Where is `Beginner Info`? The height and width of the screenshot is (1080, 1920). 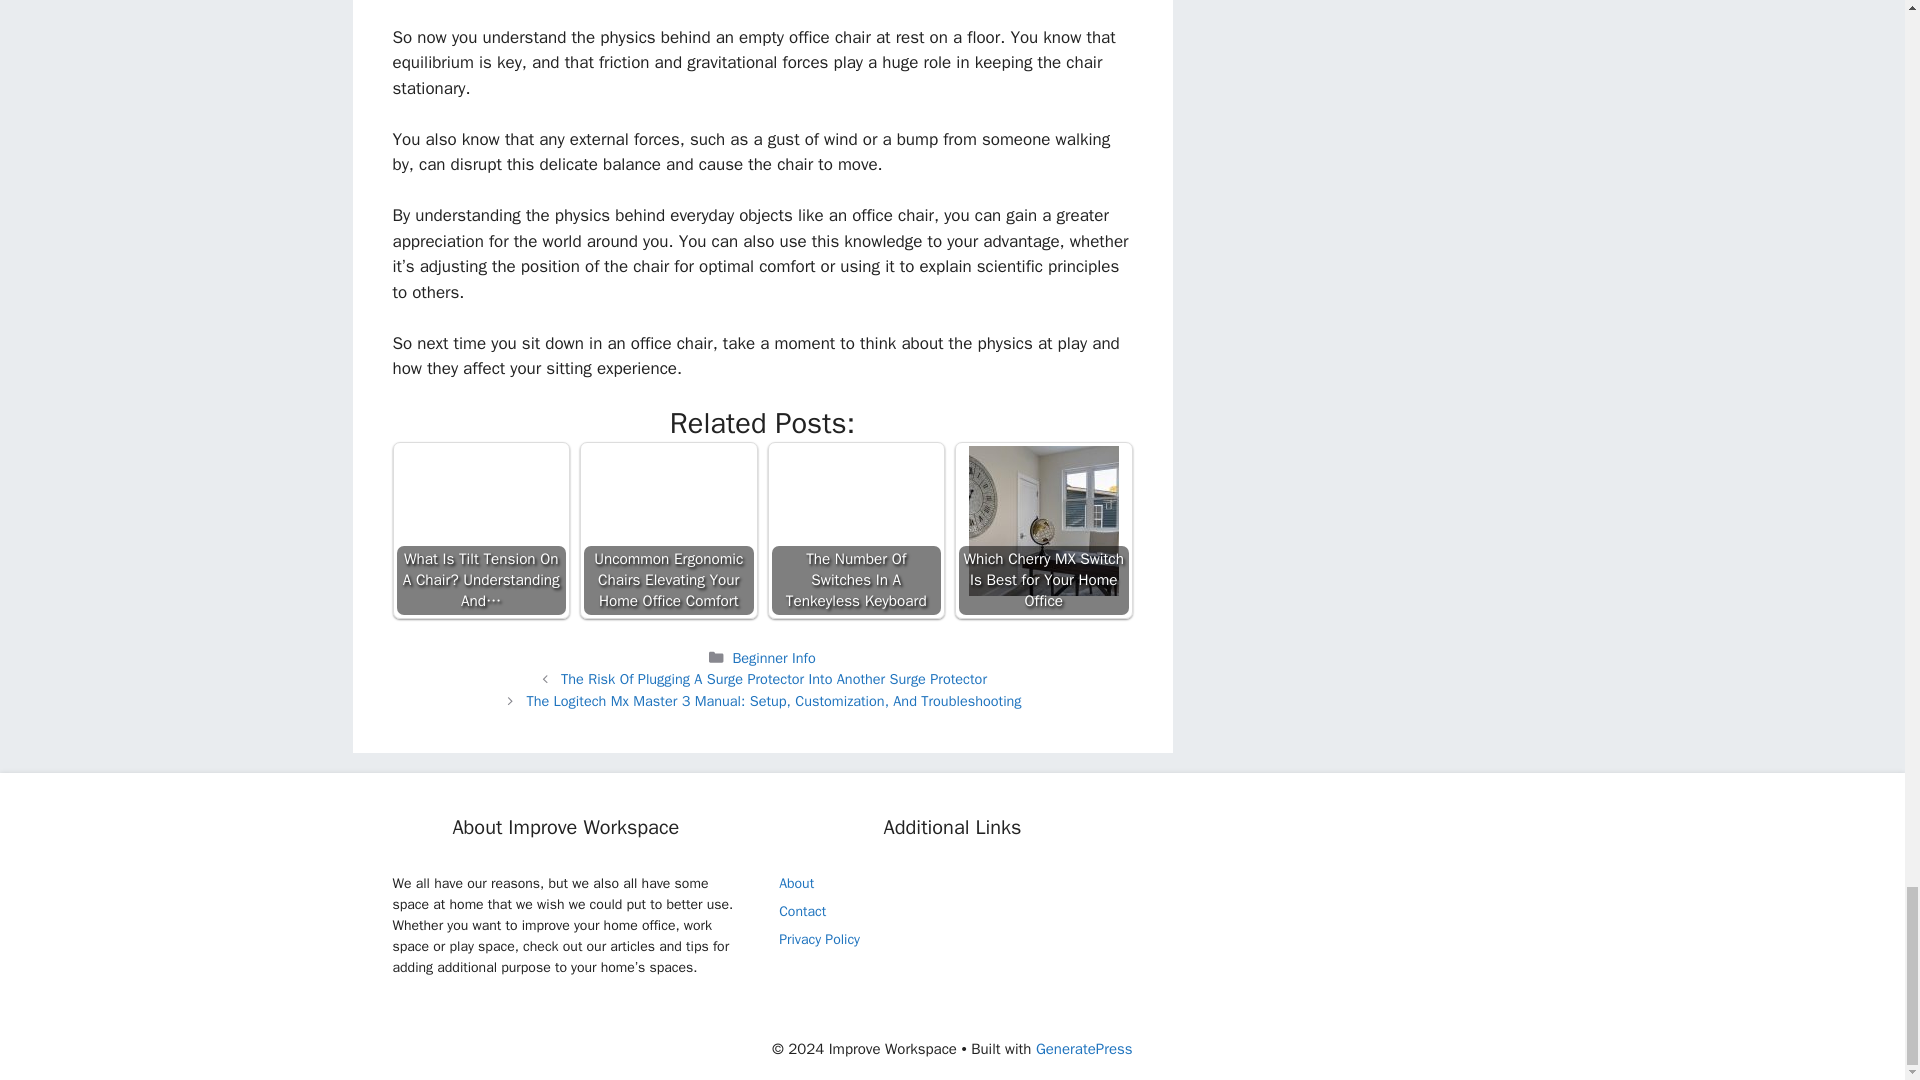
Beginner Info is located at coordinates (772, 658).